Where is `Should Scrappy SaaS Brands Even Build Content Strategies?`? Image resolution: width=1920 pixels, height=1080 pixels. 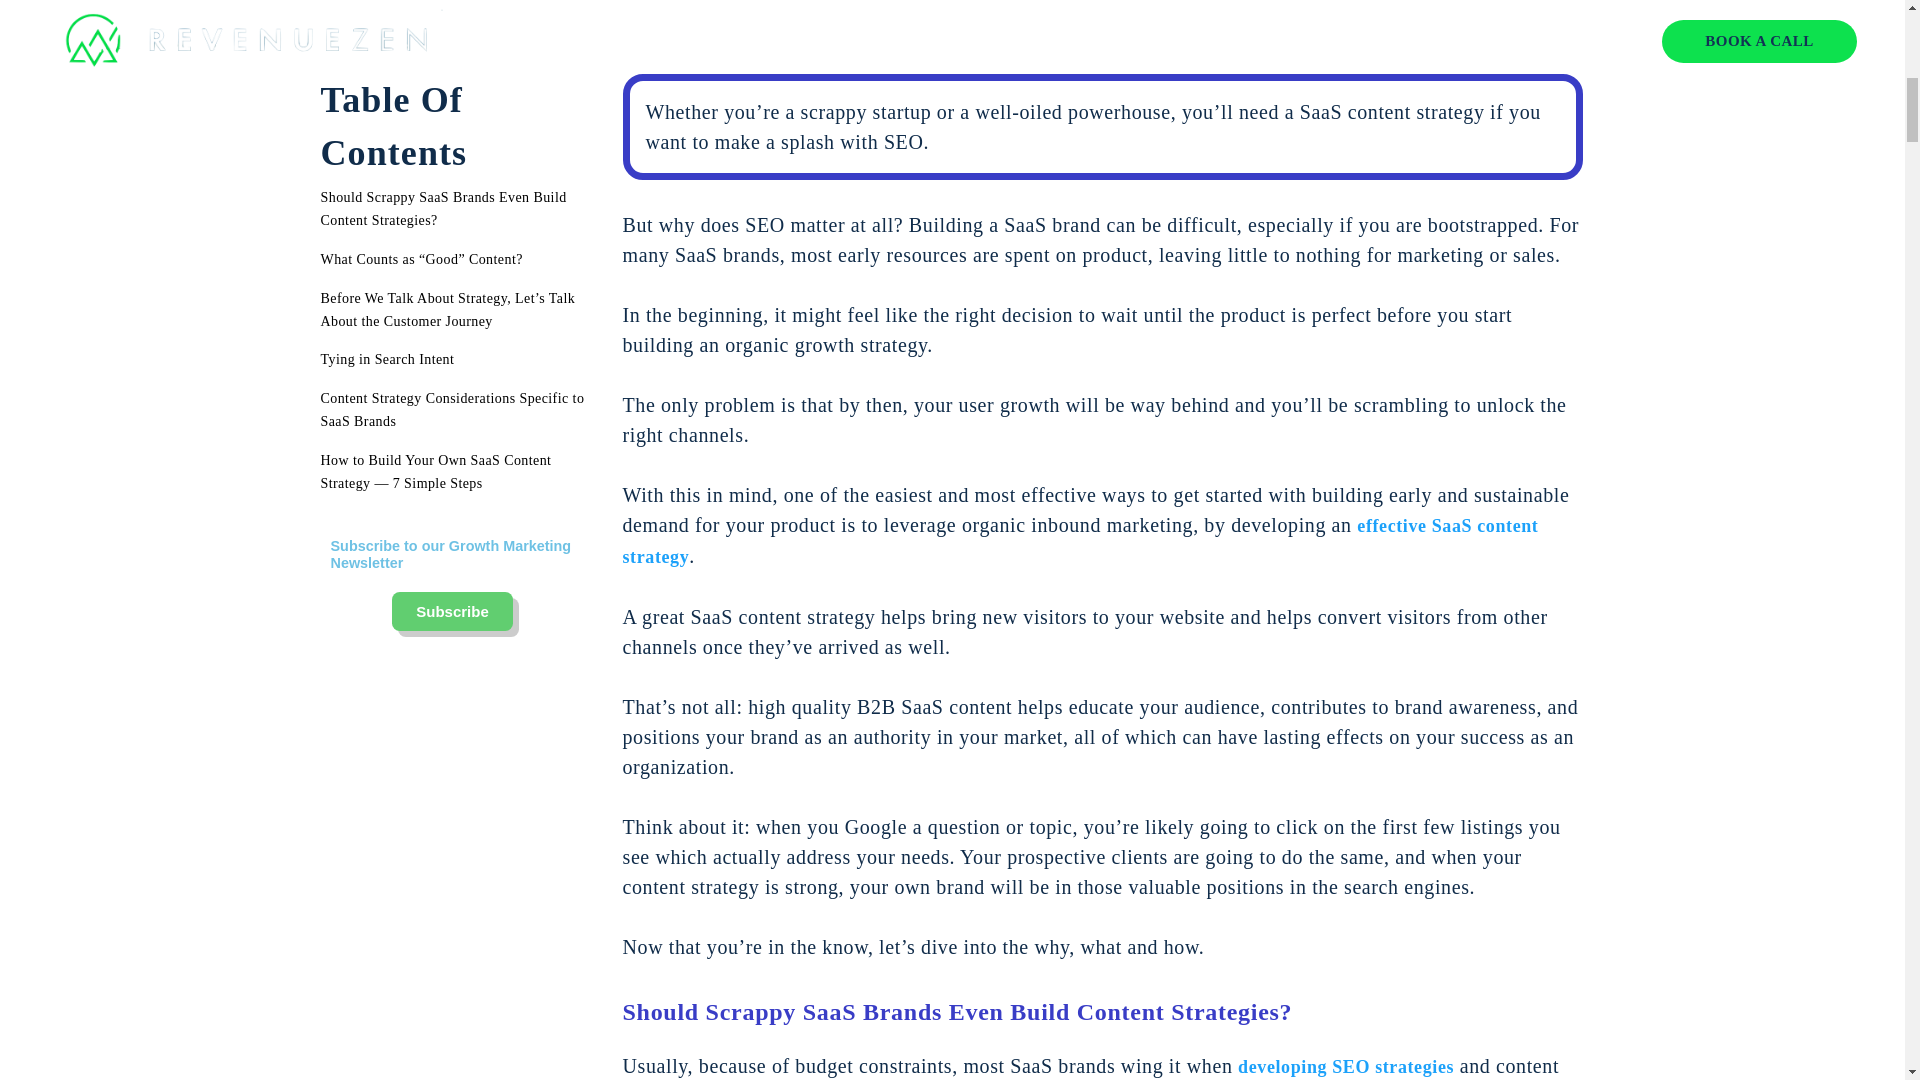
Should Scrappy SaaS Brands Even Build Content Strategies? is located at coordinates (443, 208).